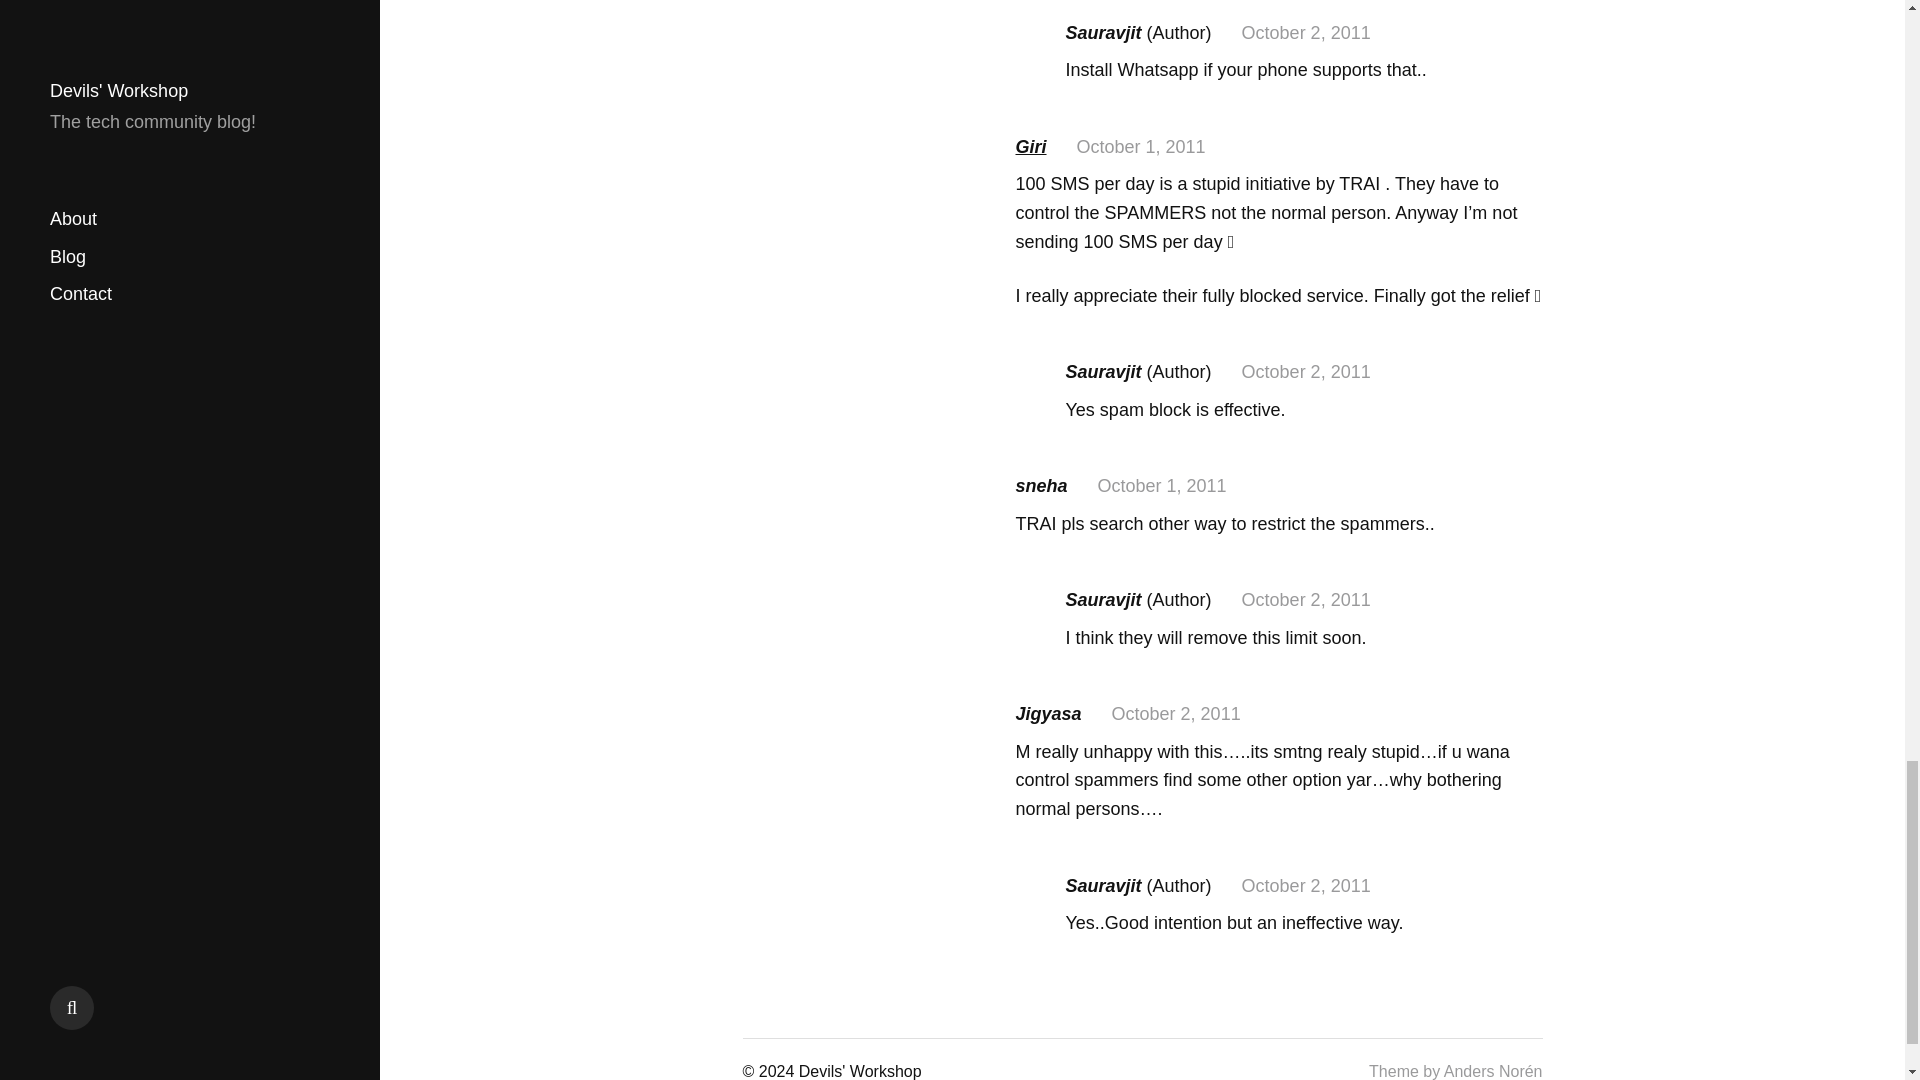  What do you see at coordinates (1176, 714) in the screenshot?
I see `October 2, 2011 at 12:24 pm` at bounding box center [1176, 714].